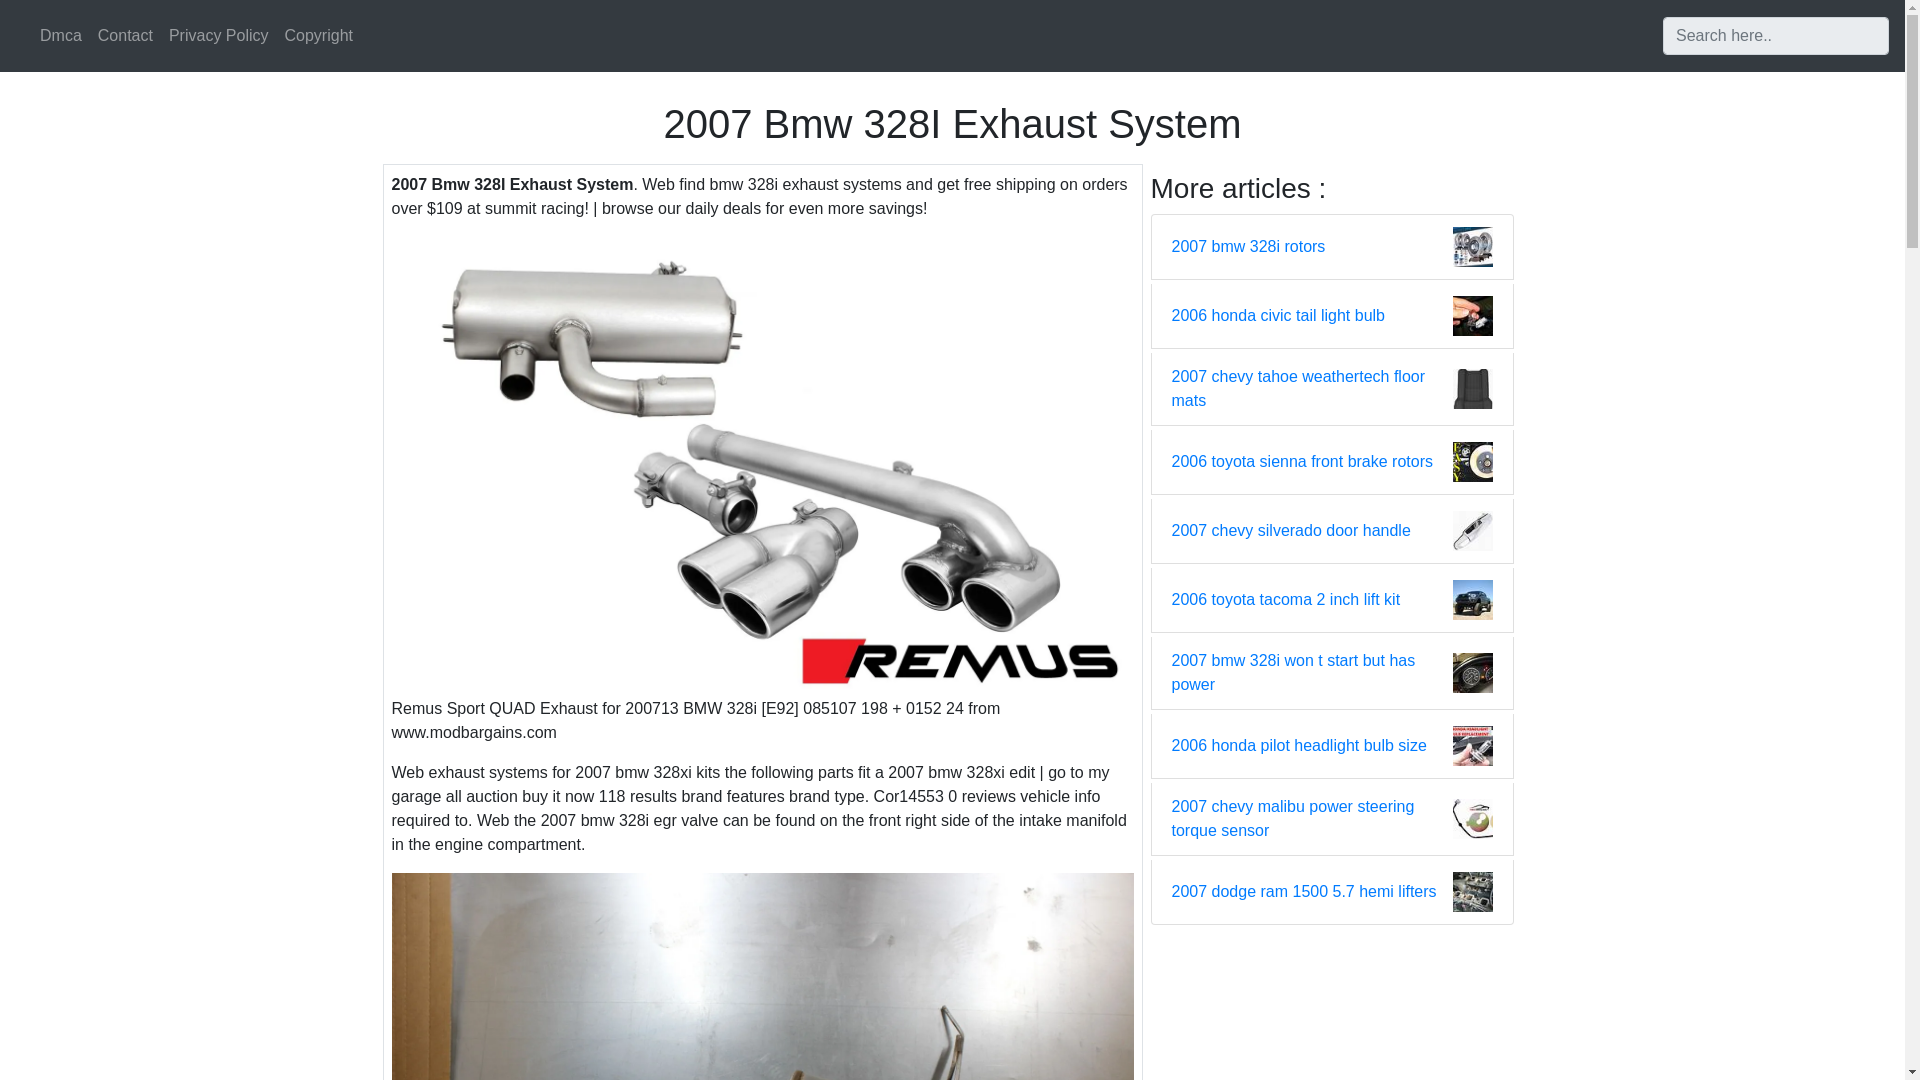 Image resolution: width=1920 pixels, height=1080 pixels. I want to click on Copyright, so click(318, 36).